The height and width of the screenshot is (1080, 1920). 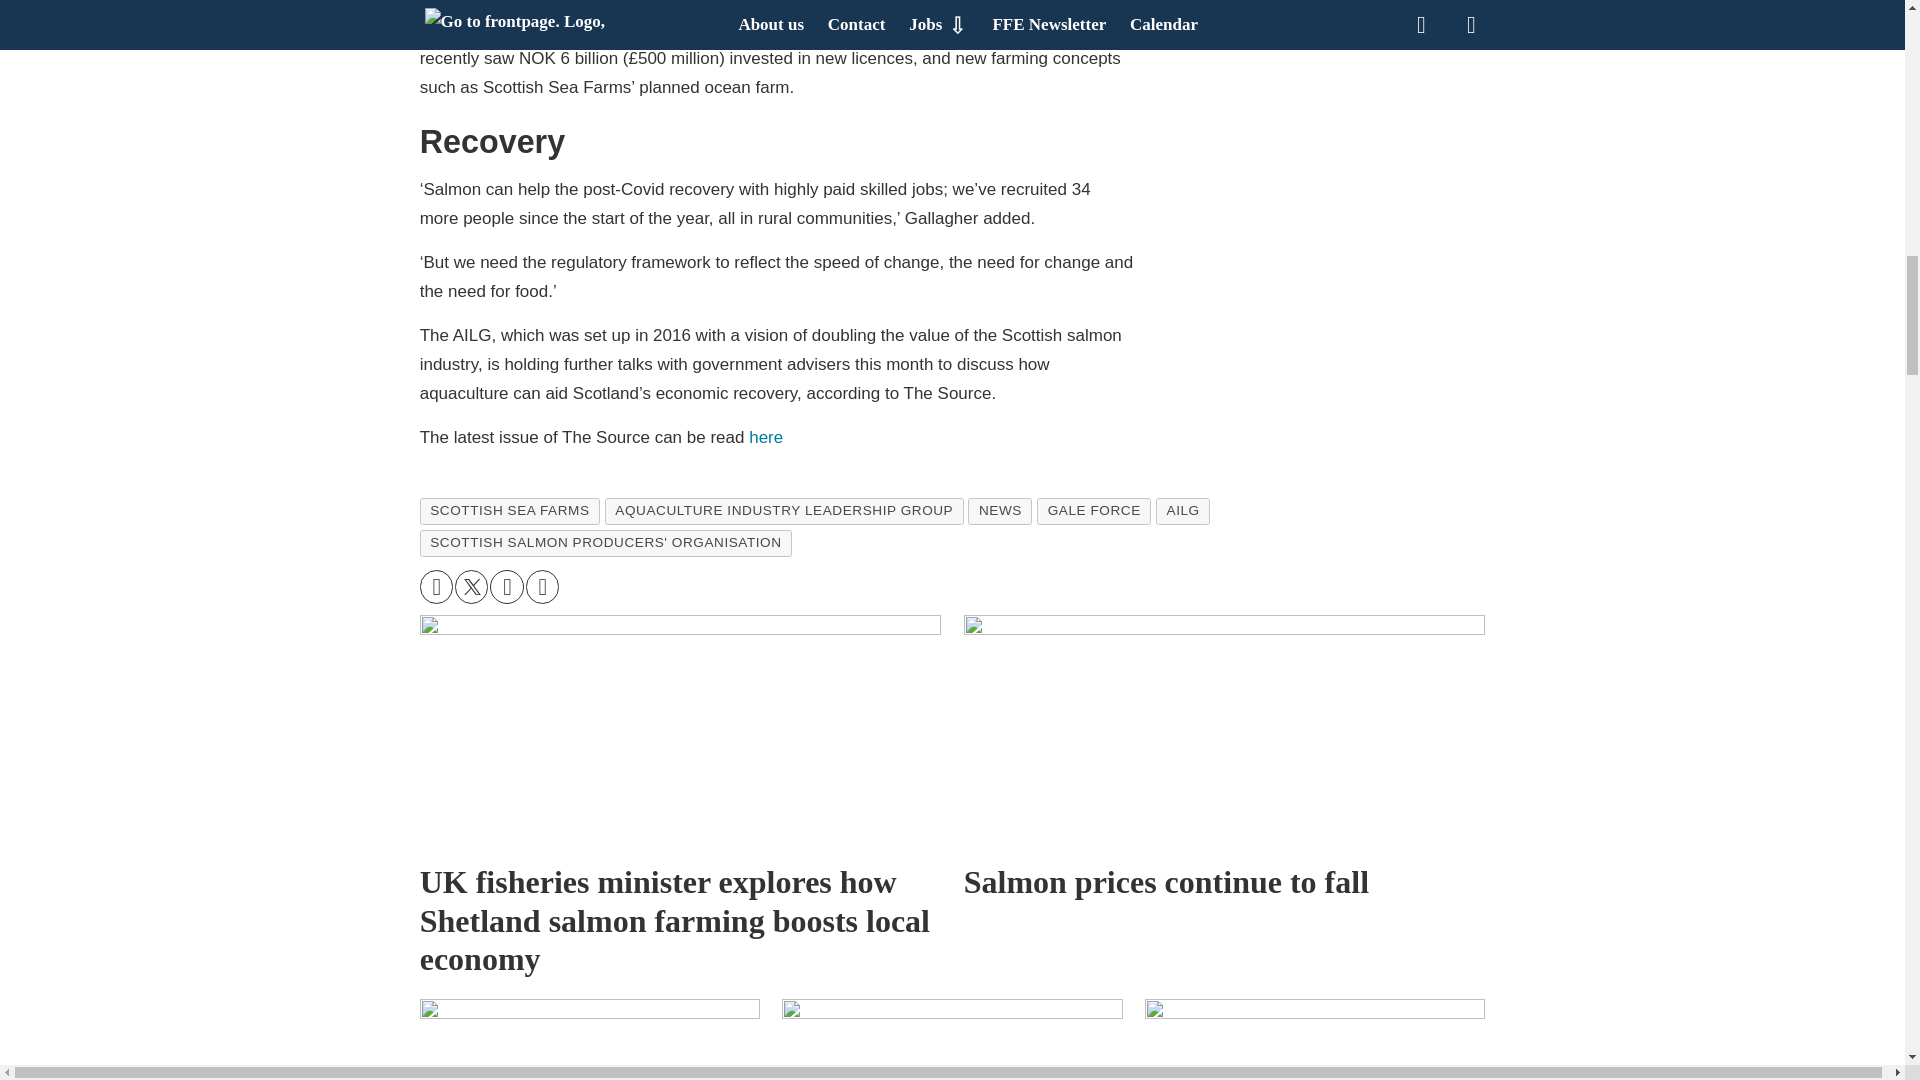 What do you see at coordinates (510, 510) in the screenshot?
I see `SCOTTISH SEA FARMS` at bounding box center [510, 510].